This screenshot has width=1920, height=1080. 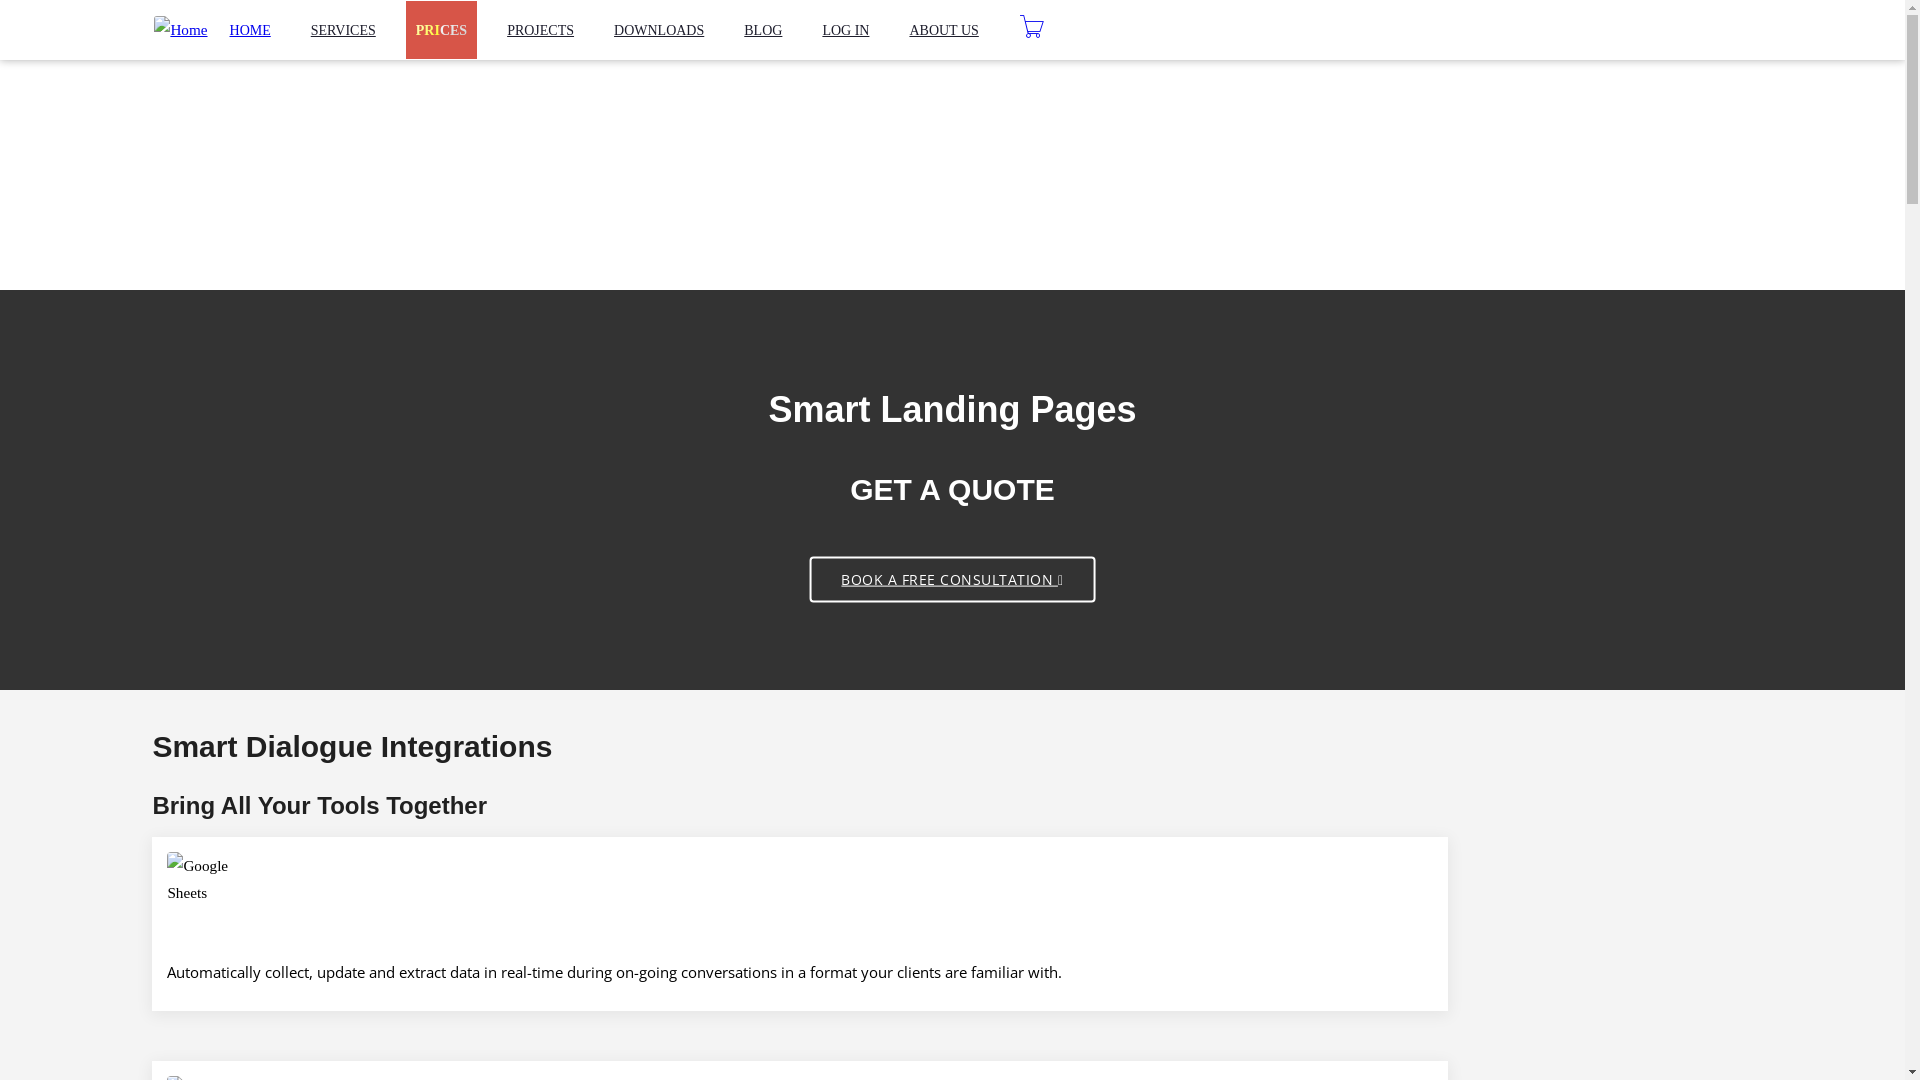 I want to click on BLOG, so click(x=763, y=30).